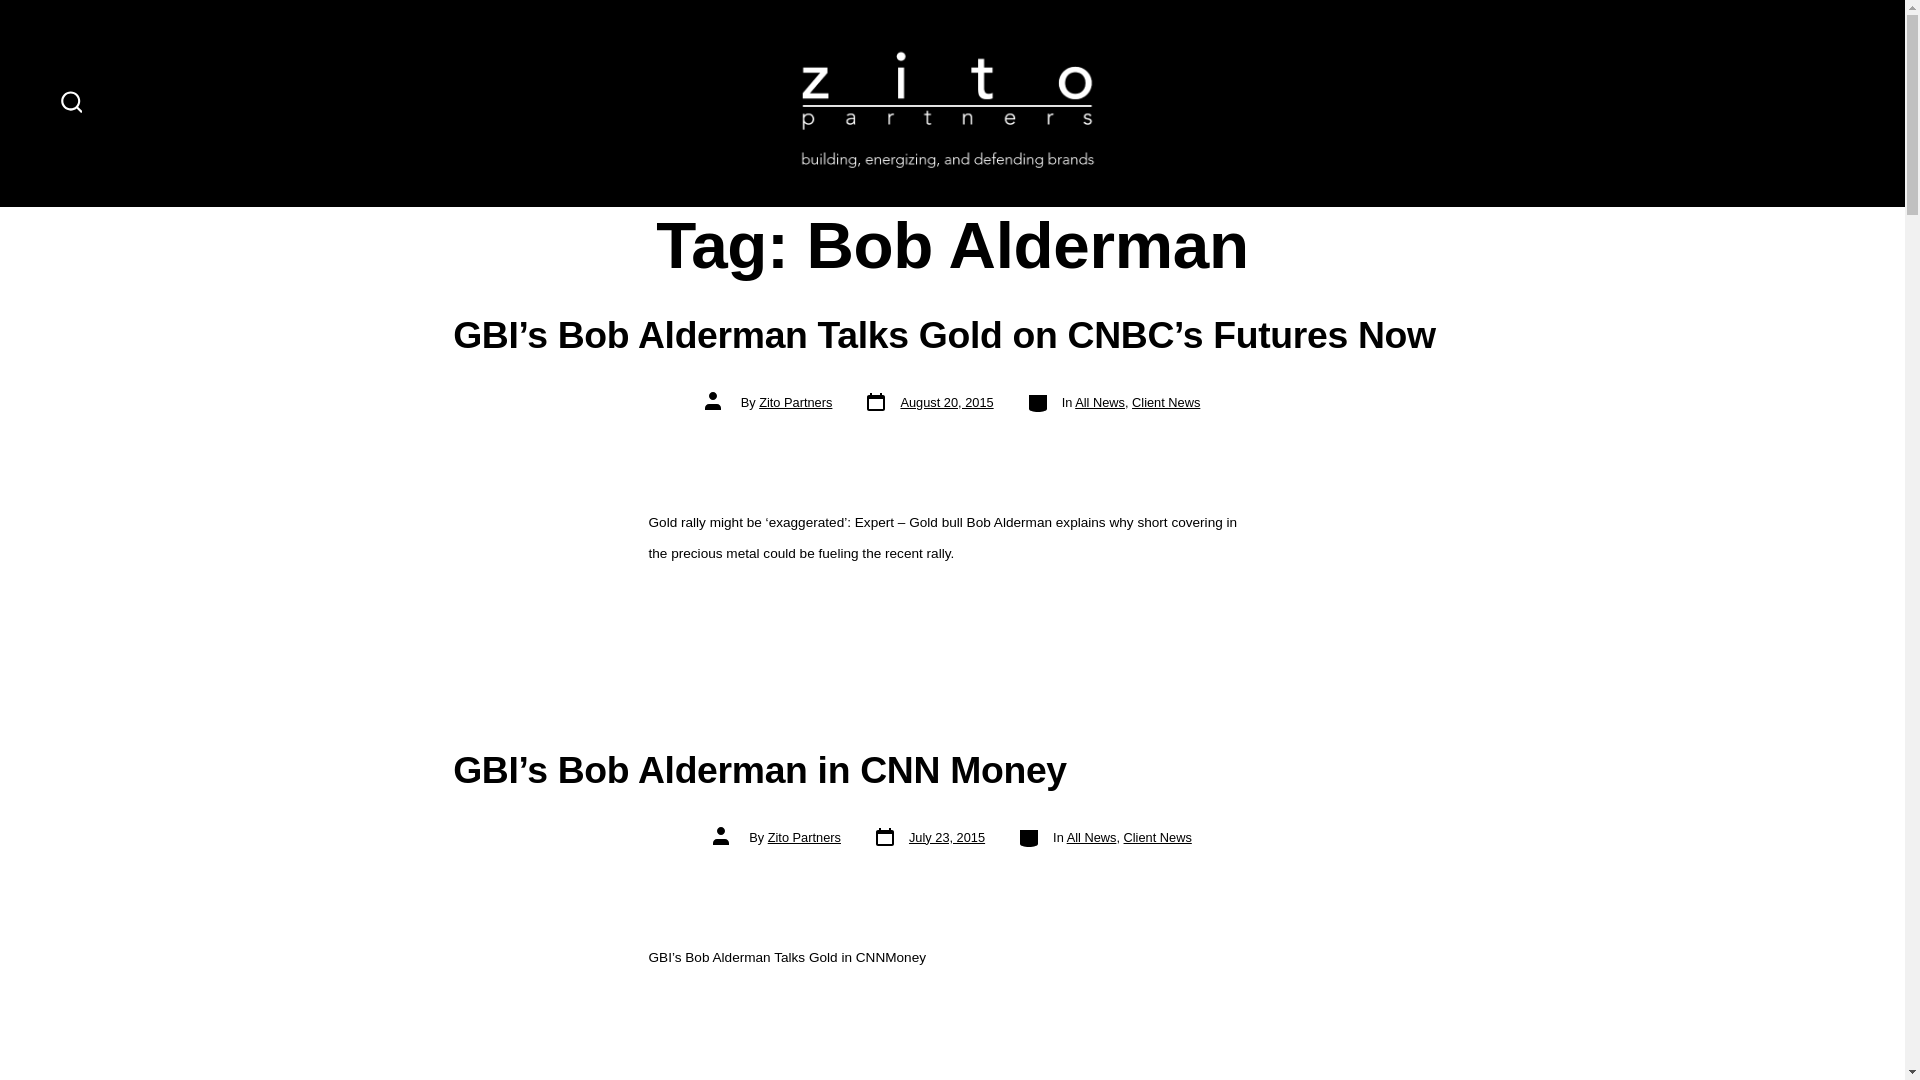 Image resolution: width=1920 pixels, height=1080 pixels. Describe the element at coordinates (72, 102) in the screenshot. I see `Client News` at that location.